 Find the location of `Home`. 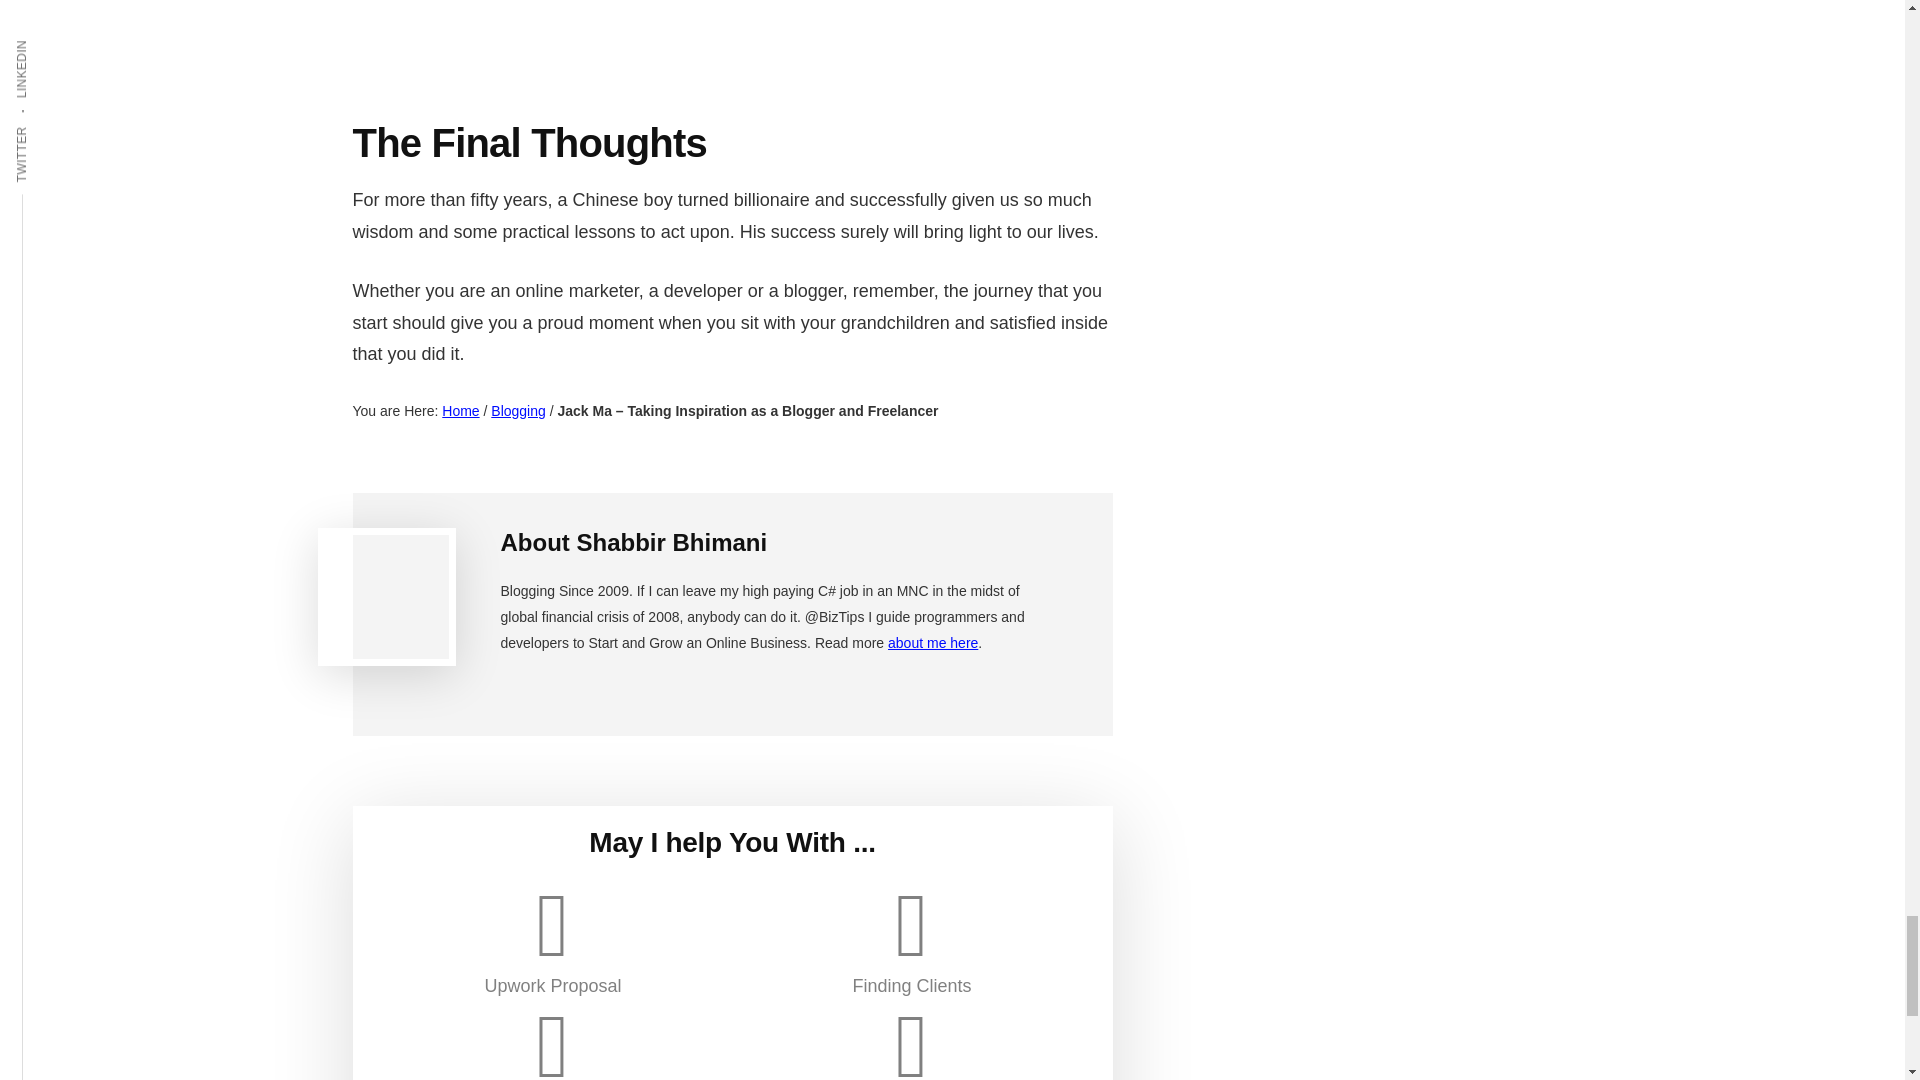

Home is located at coordinates (460, 410).